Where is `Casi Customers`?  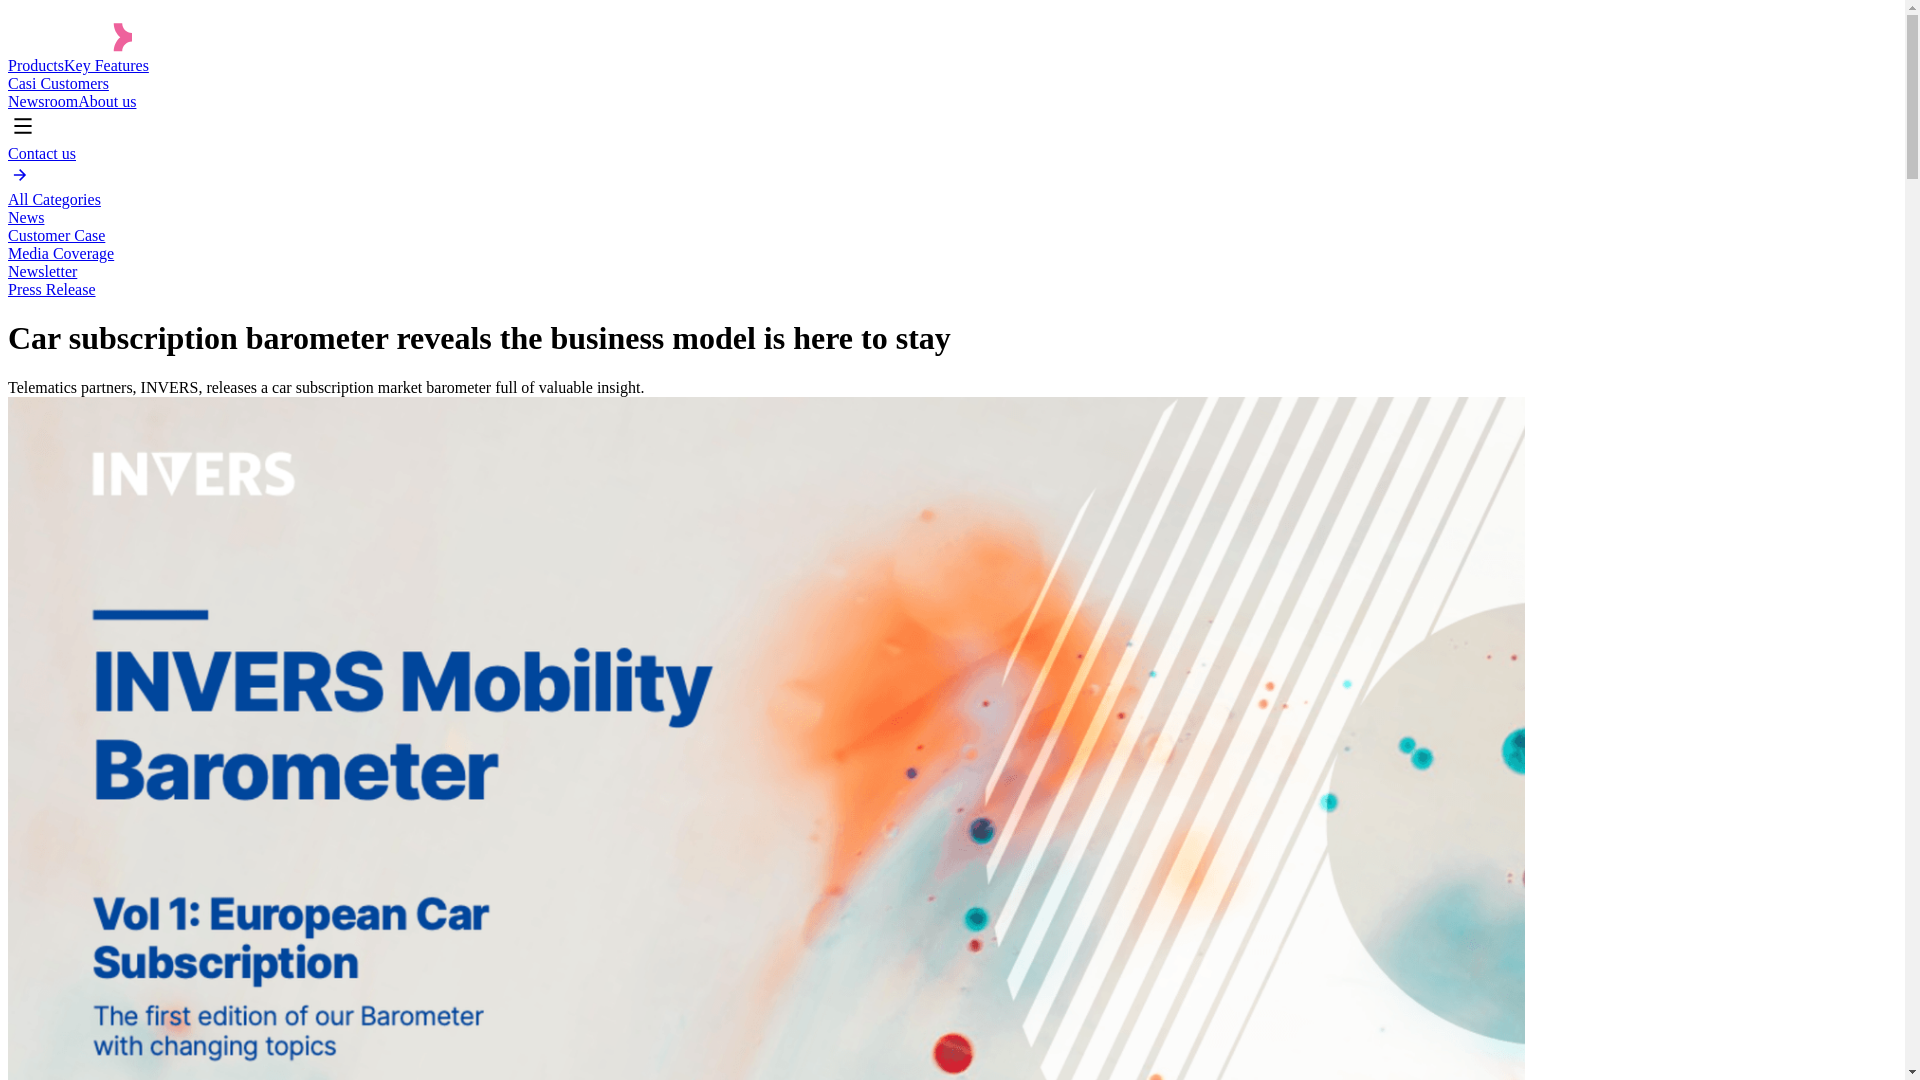 Casi Customers is located at coordinates (58, 82).